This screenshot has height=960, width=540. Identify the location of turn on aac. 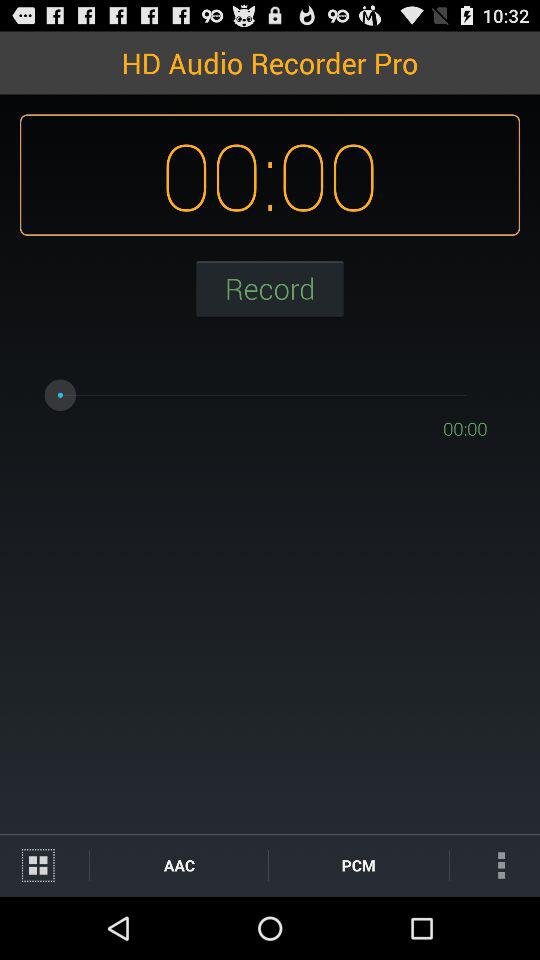
(178, 864).